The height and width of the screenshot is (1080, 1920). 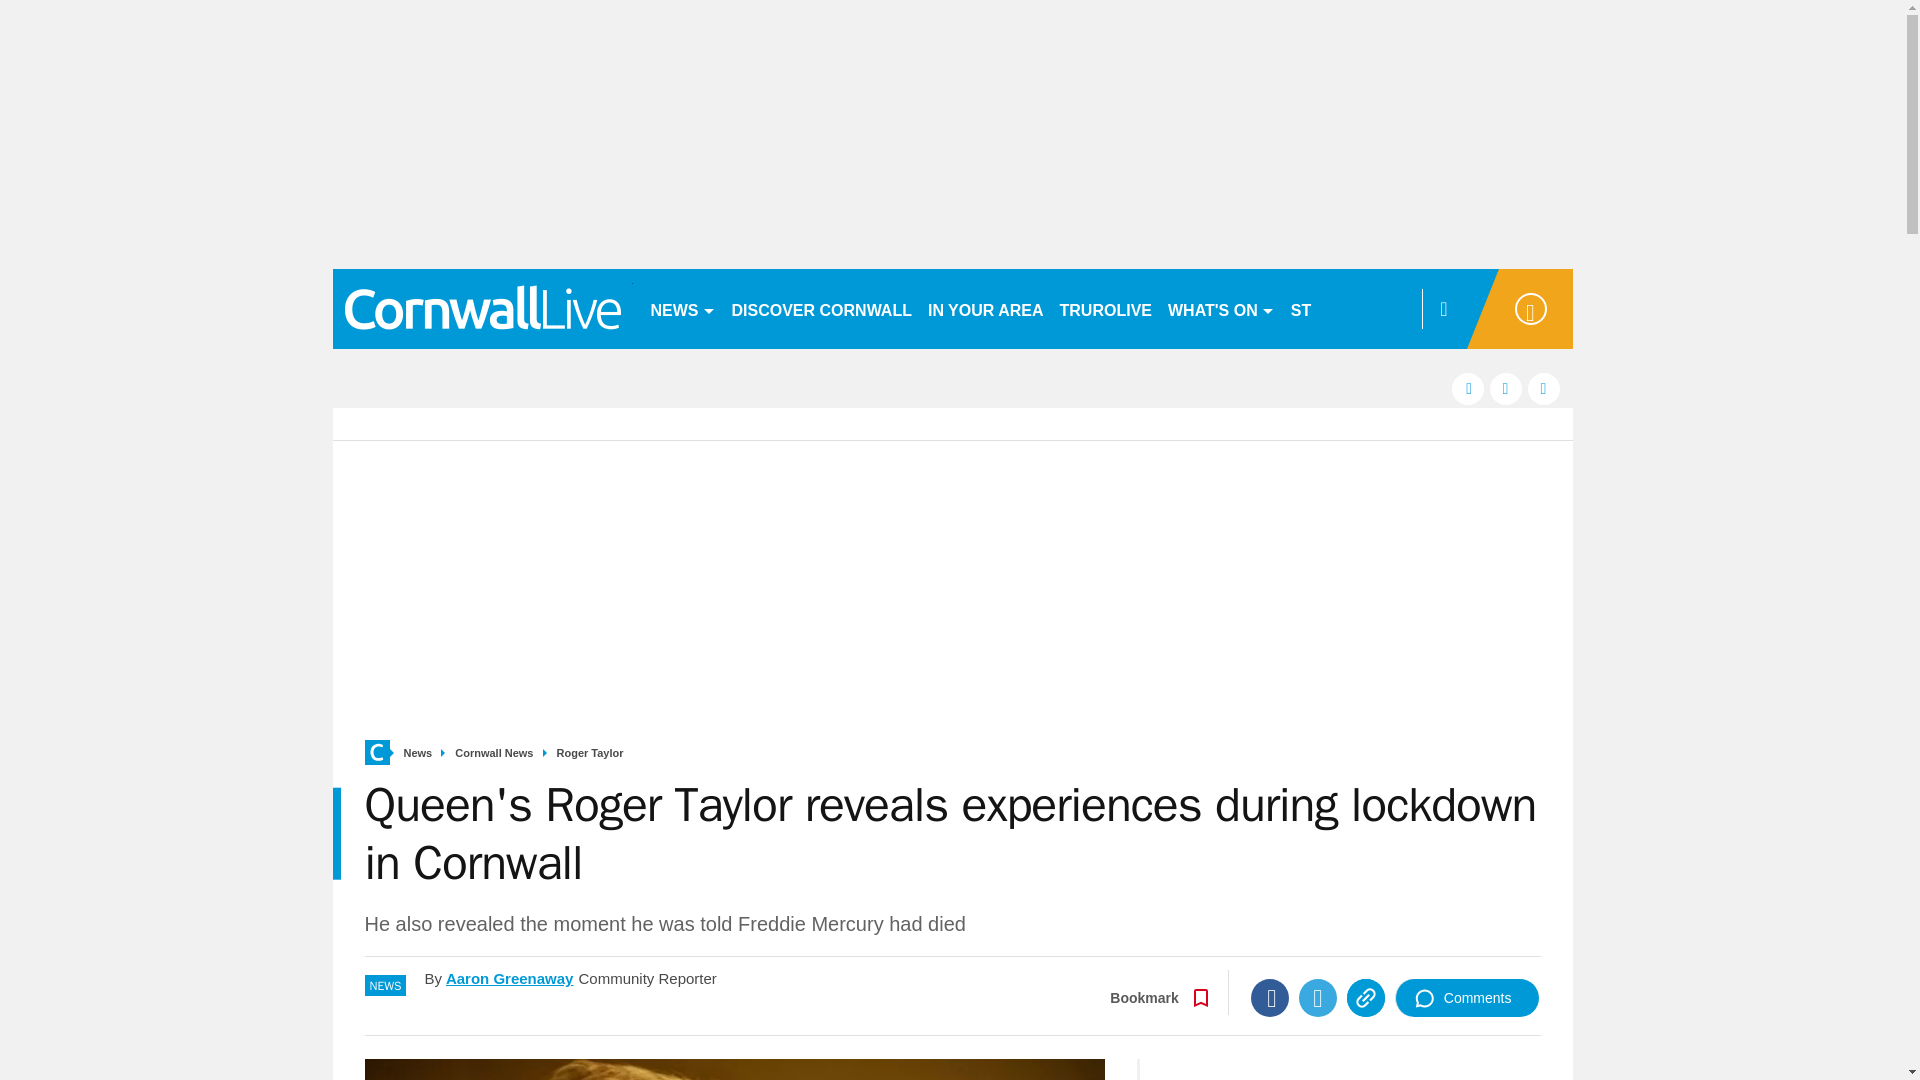 I want to click on Facebook, so click(x=1270, y=998).